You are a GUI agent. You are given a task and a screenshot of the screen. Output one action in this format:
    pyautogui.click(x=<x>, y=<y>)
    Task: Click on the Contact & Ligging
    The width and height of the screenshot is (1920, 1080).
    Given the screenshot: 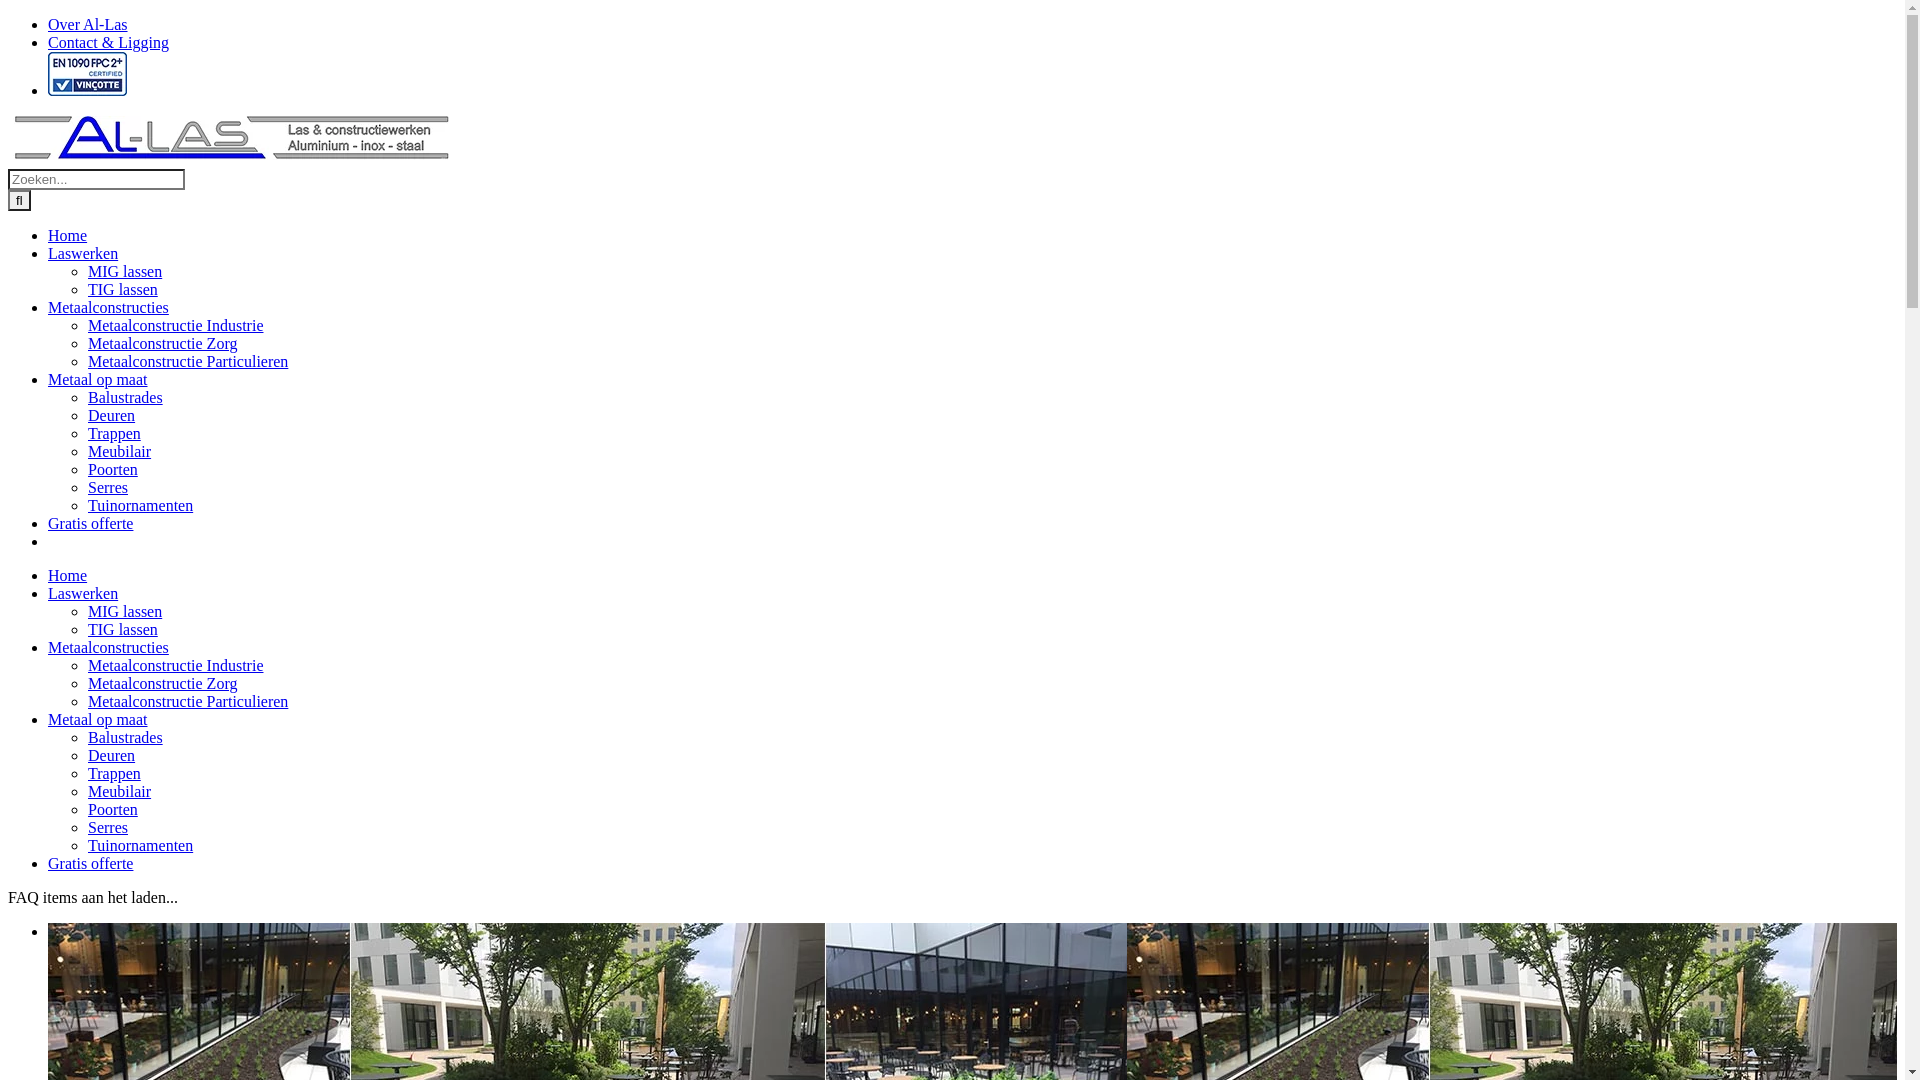 What is the action you would take?
    pyautogui.click(x=108, y=42)
    